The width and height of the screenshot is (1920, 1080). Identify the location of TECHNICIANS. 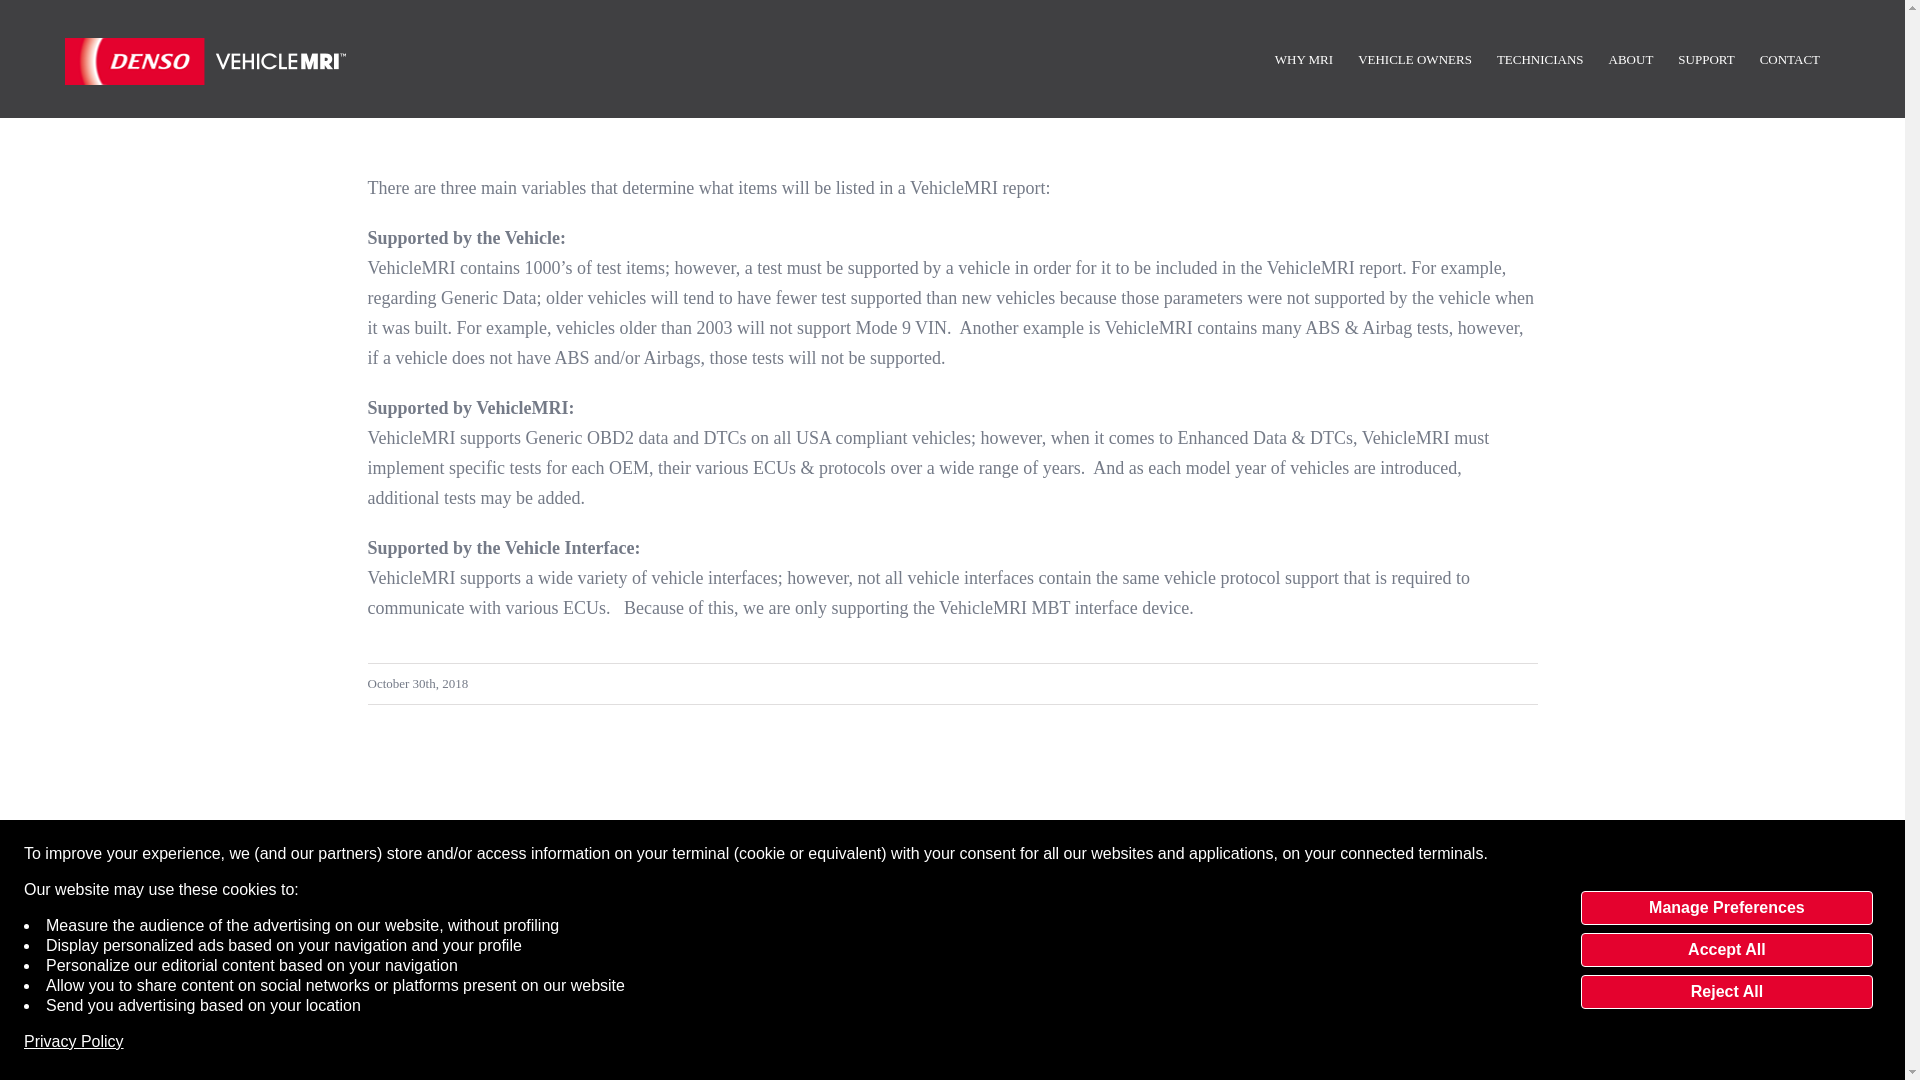
(325, 884).